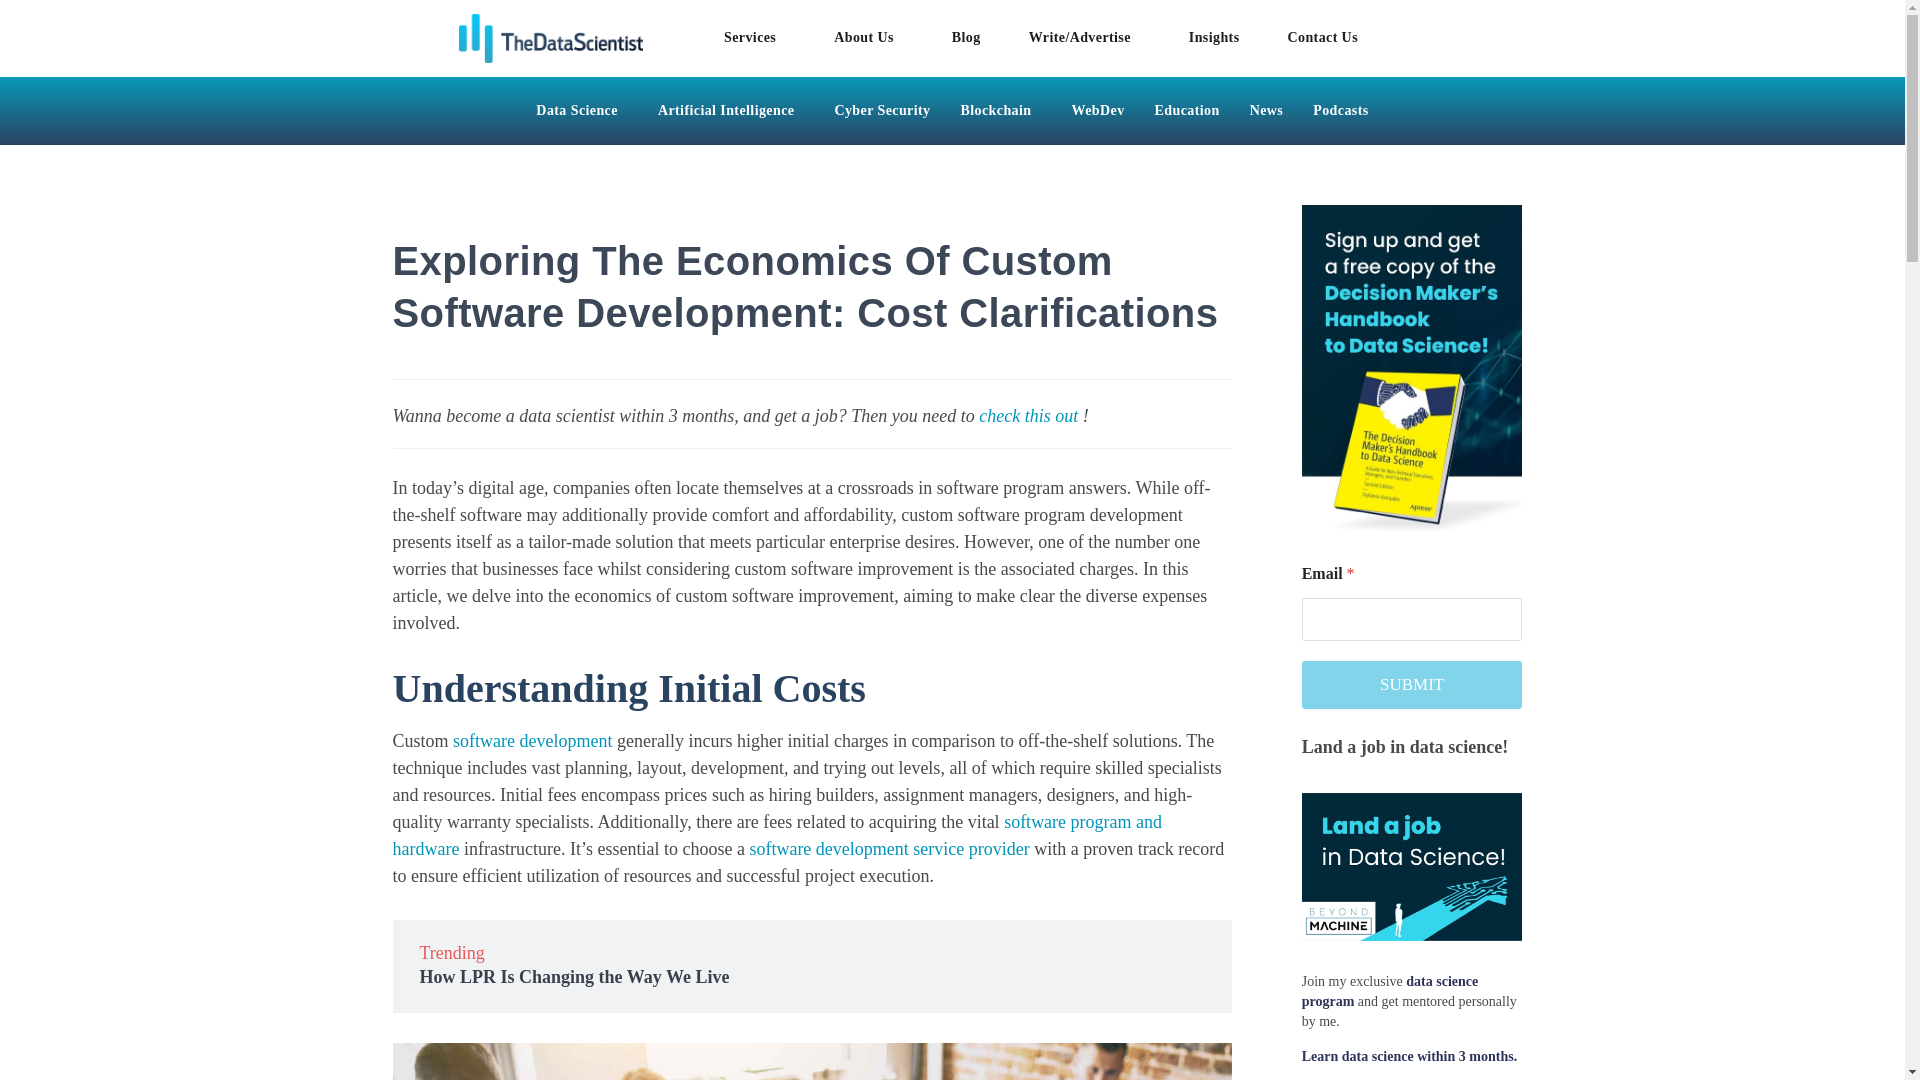  I want to click on Blockchain, so click(1002, 111).